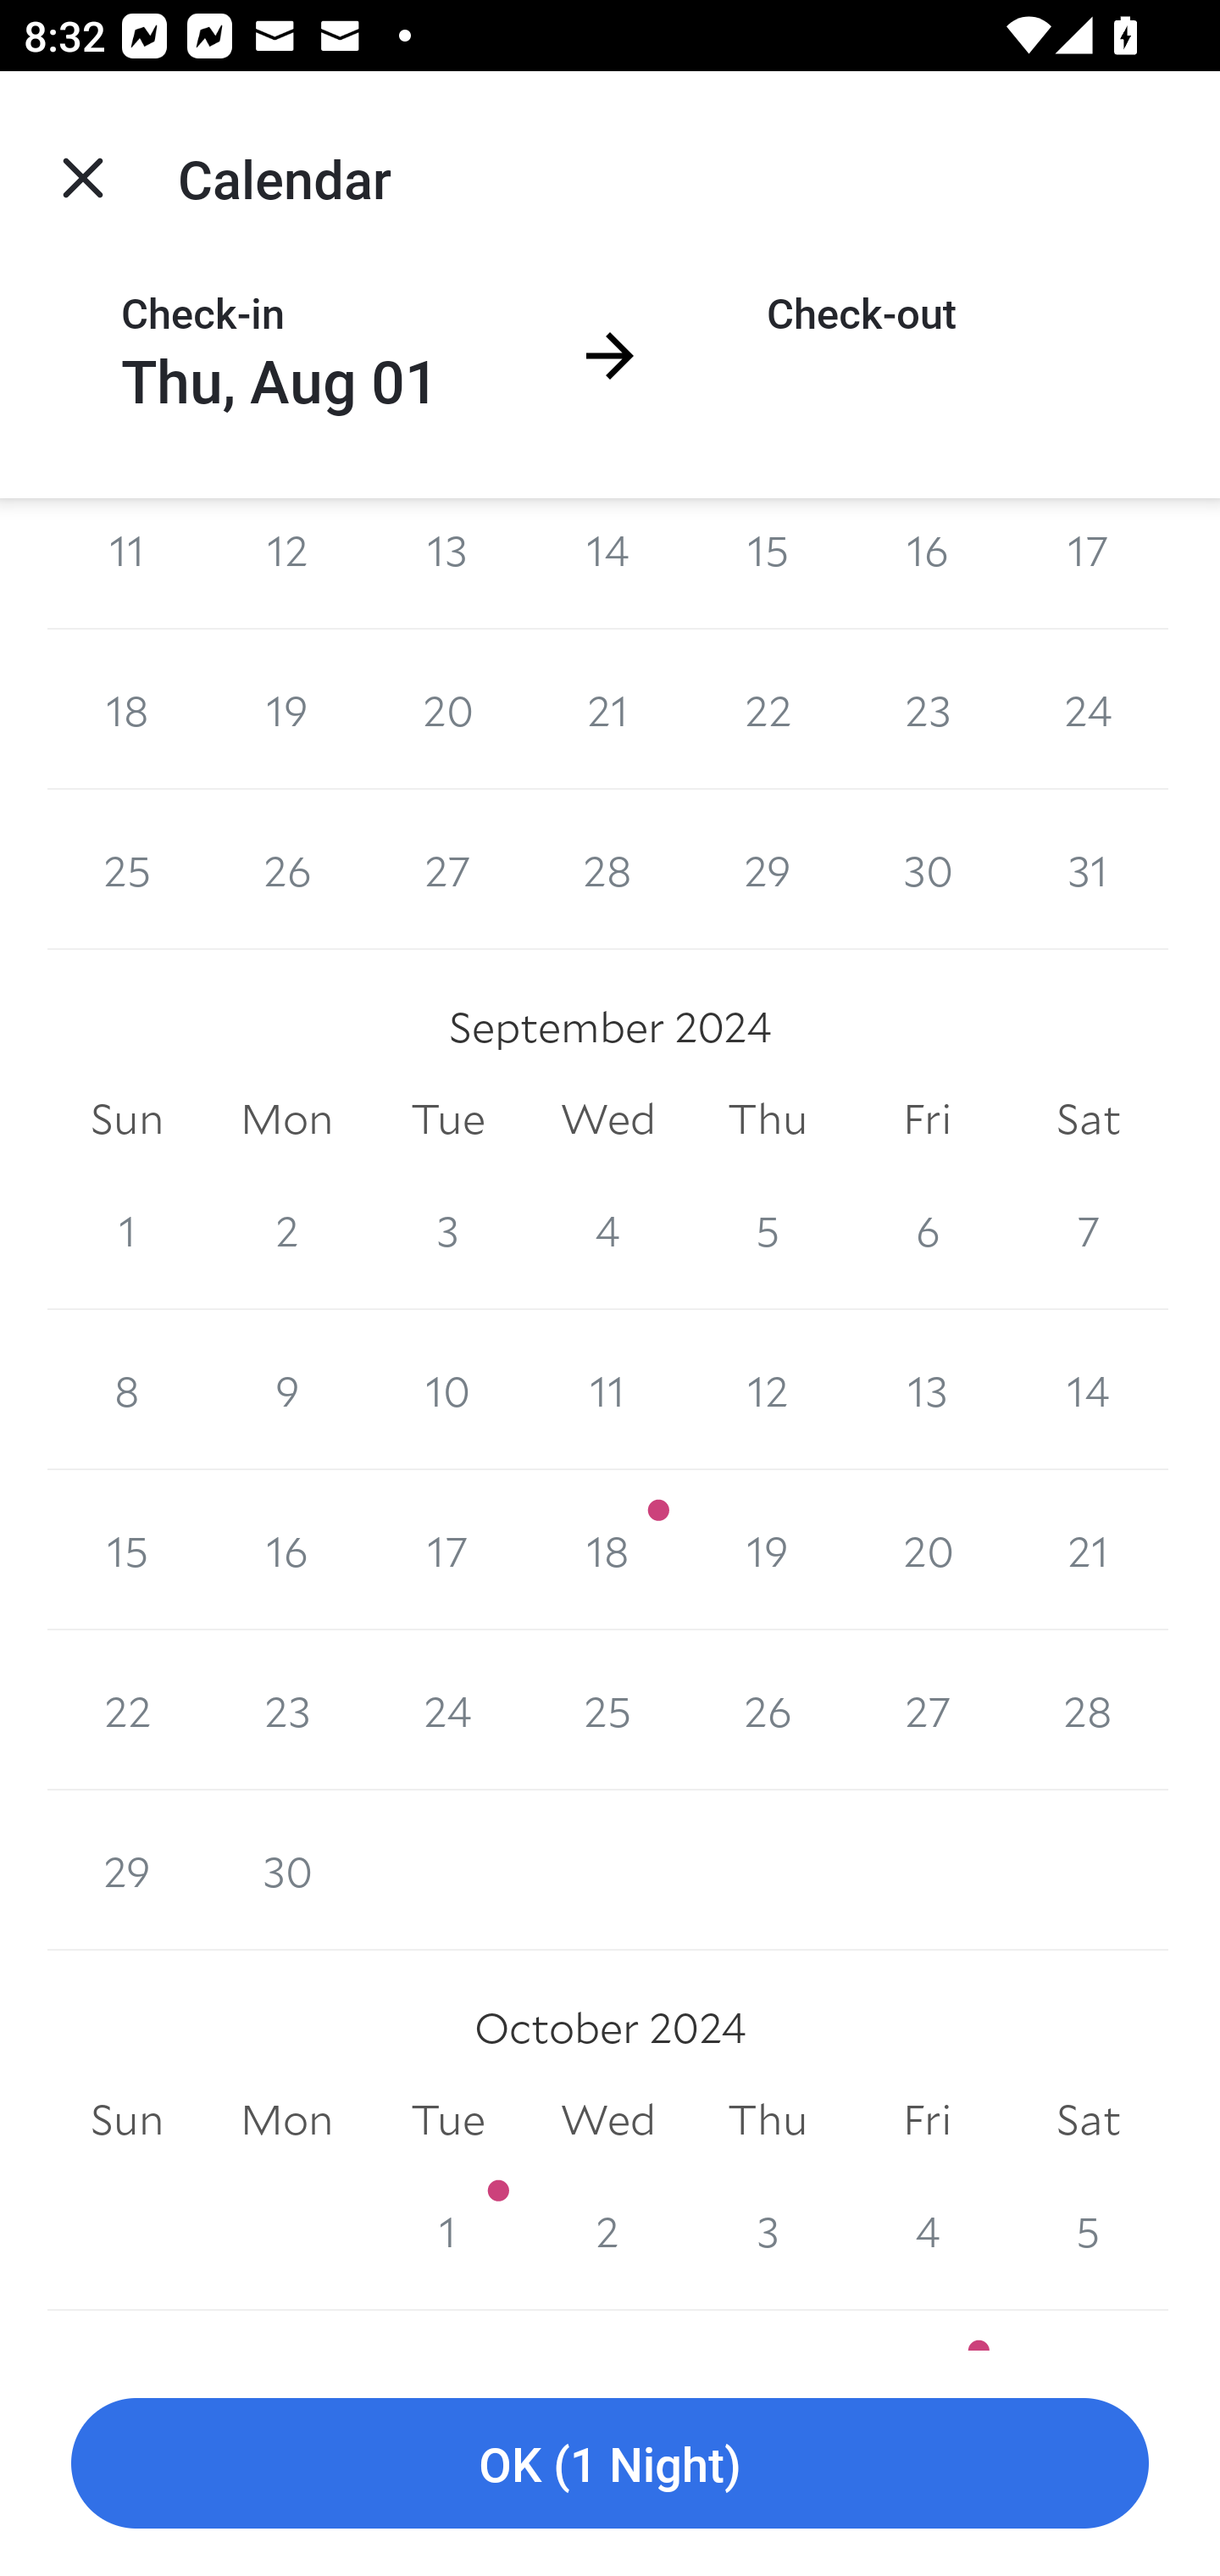 The height and width of the screenshot is (2576, 1220). What do you see at coordinates (447, 563) in the screenshot?
I see `13 13 August 2024` at bounding box center [447, 563].